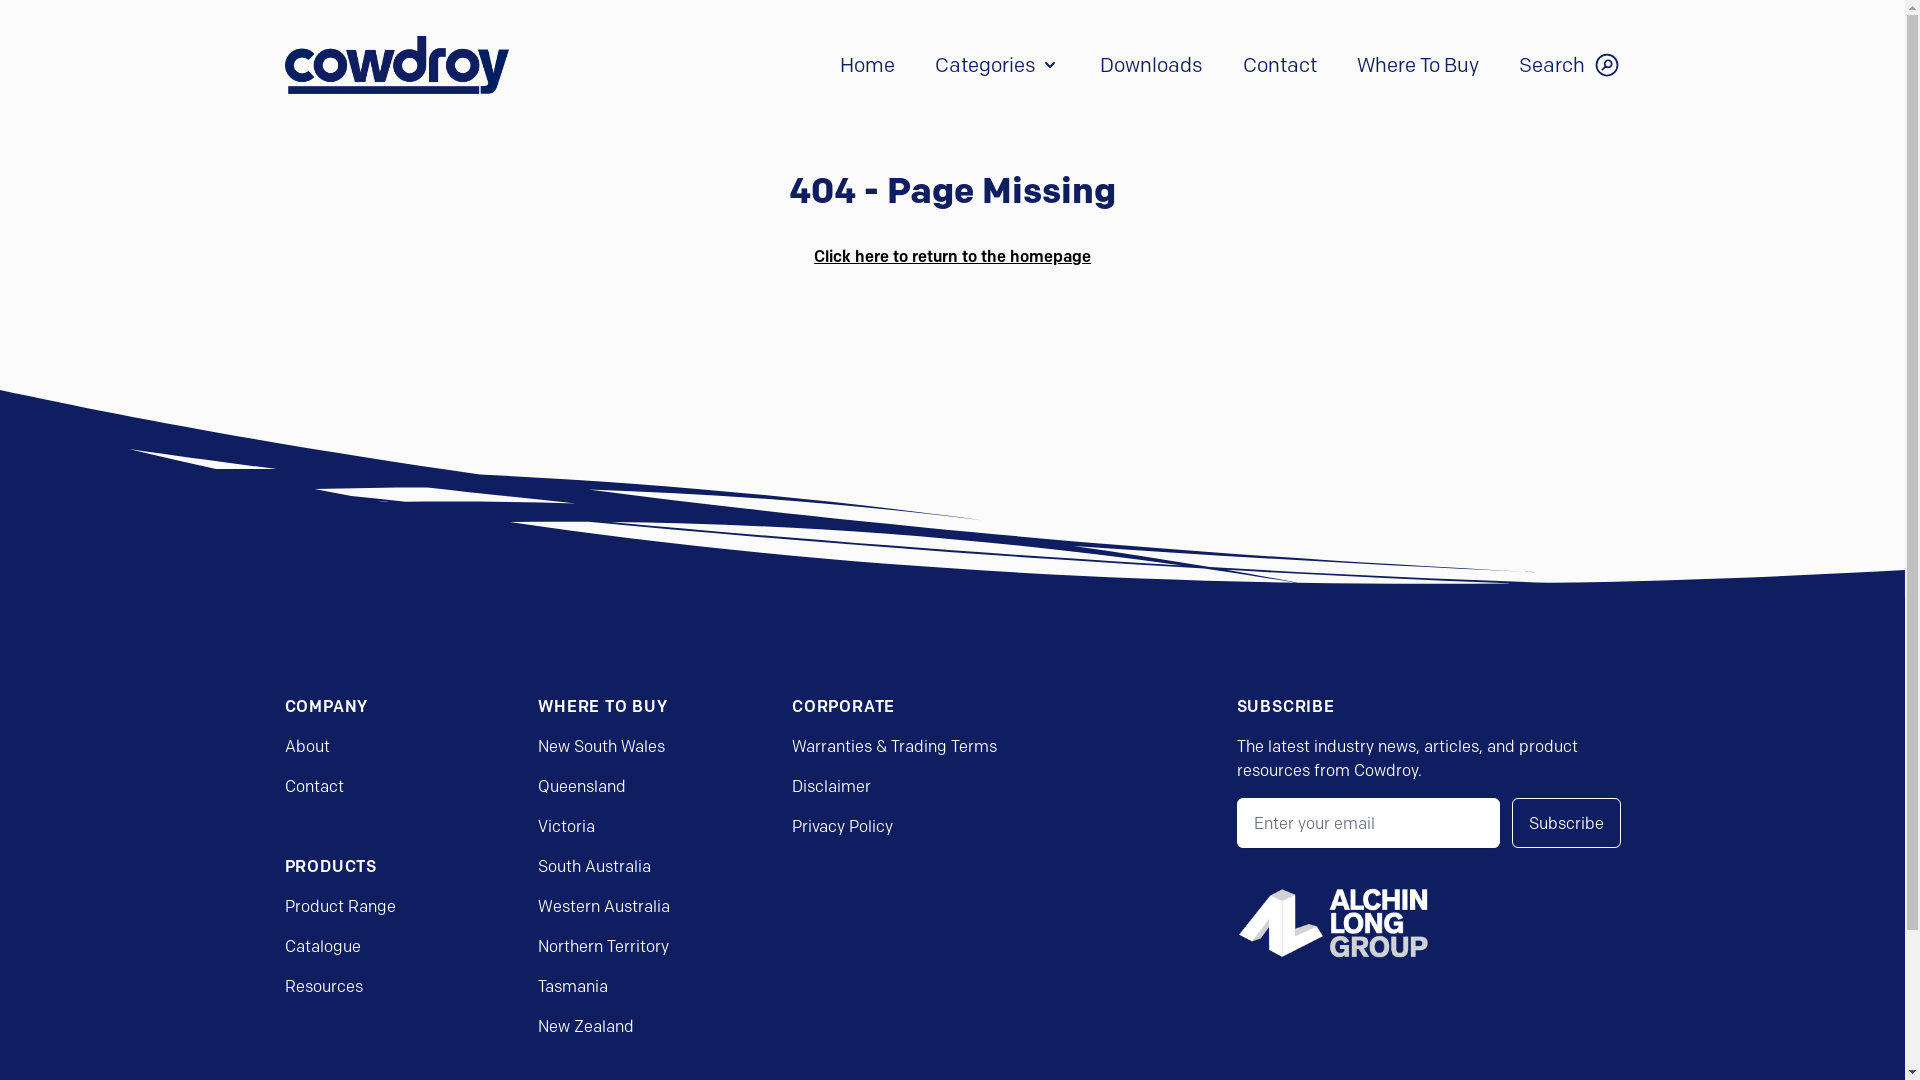  I want to click on Tasmania, so click(573, 986).